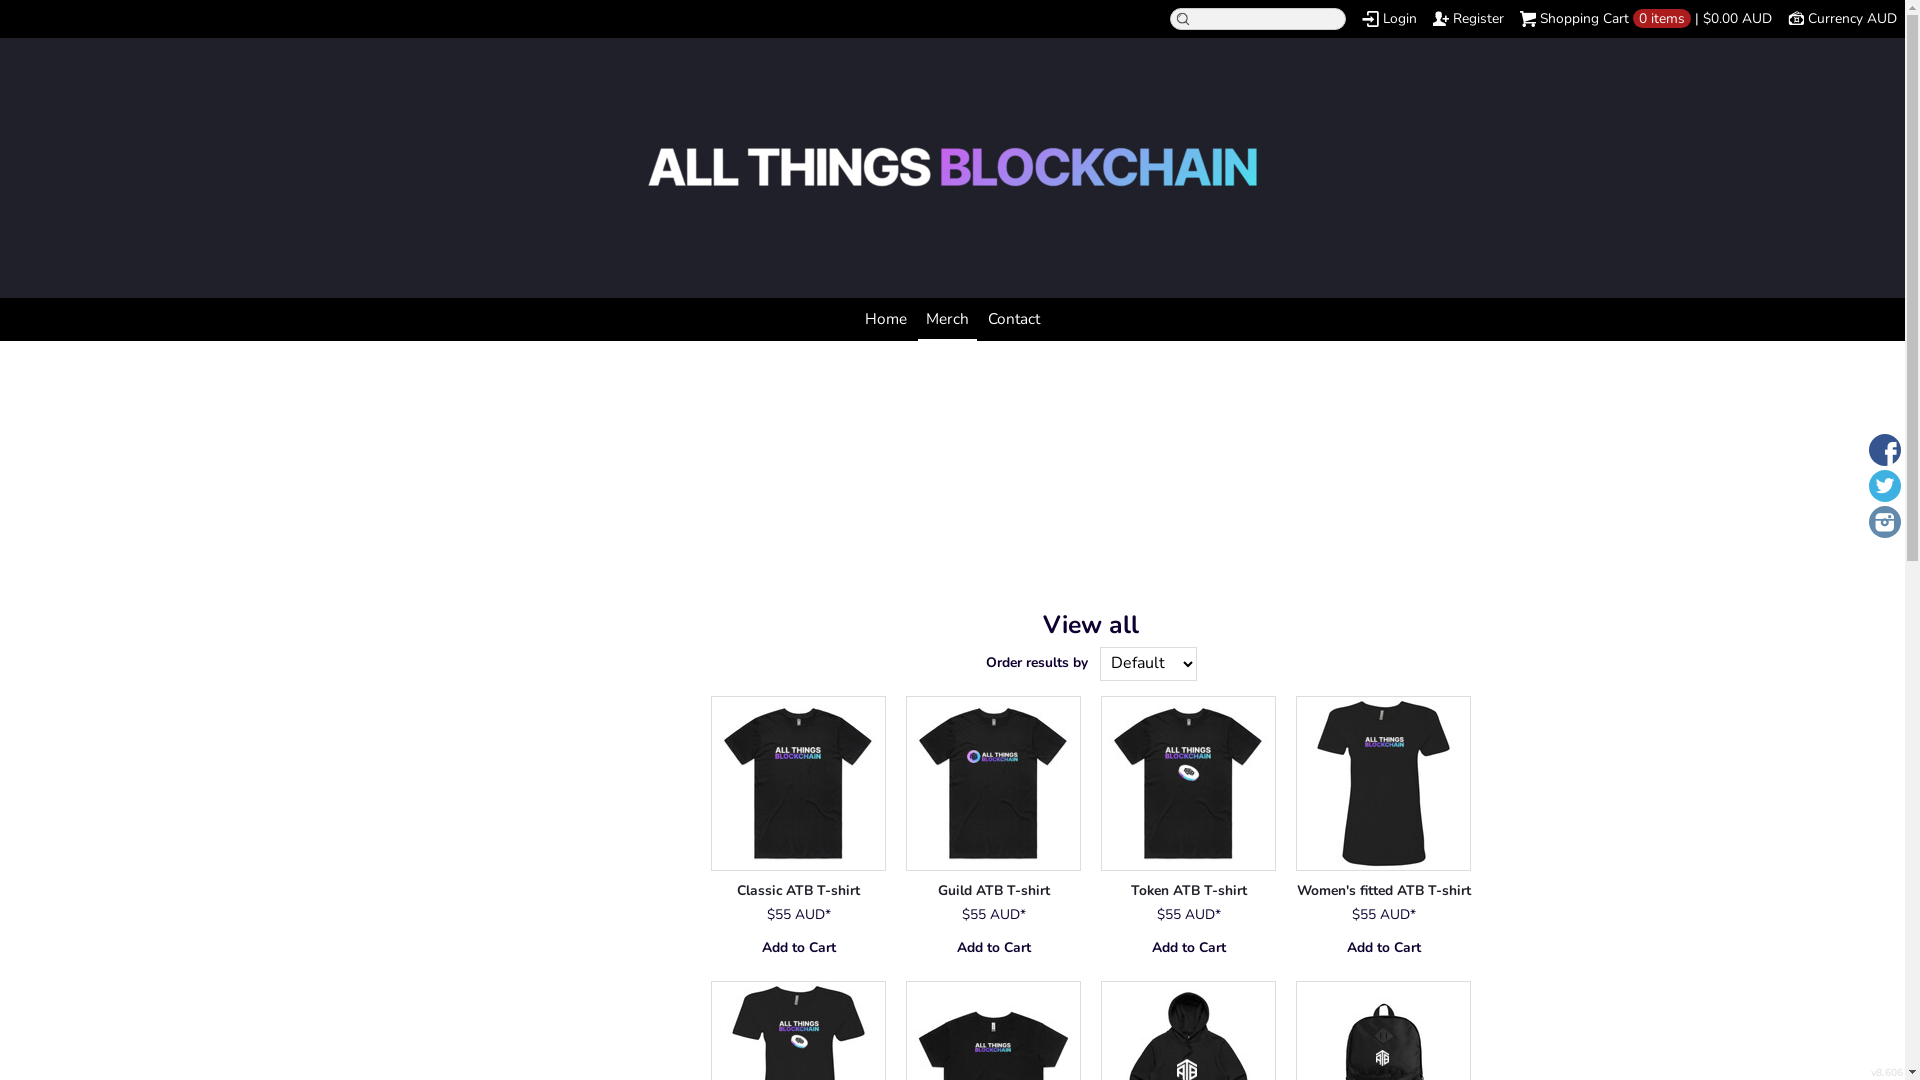 The height and width of the screenshot is (1080, 1920). What do you see at coordinates (1390, 19) in the screenshot?
I see `Login` at bounding box center [1390, 19].